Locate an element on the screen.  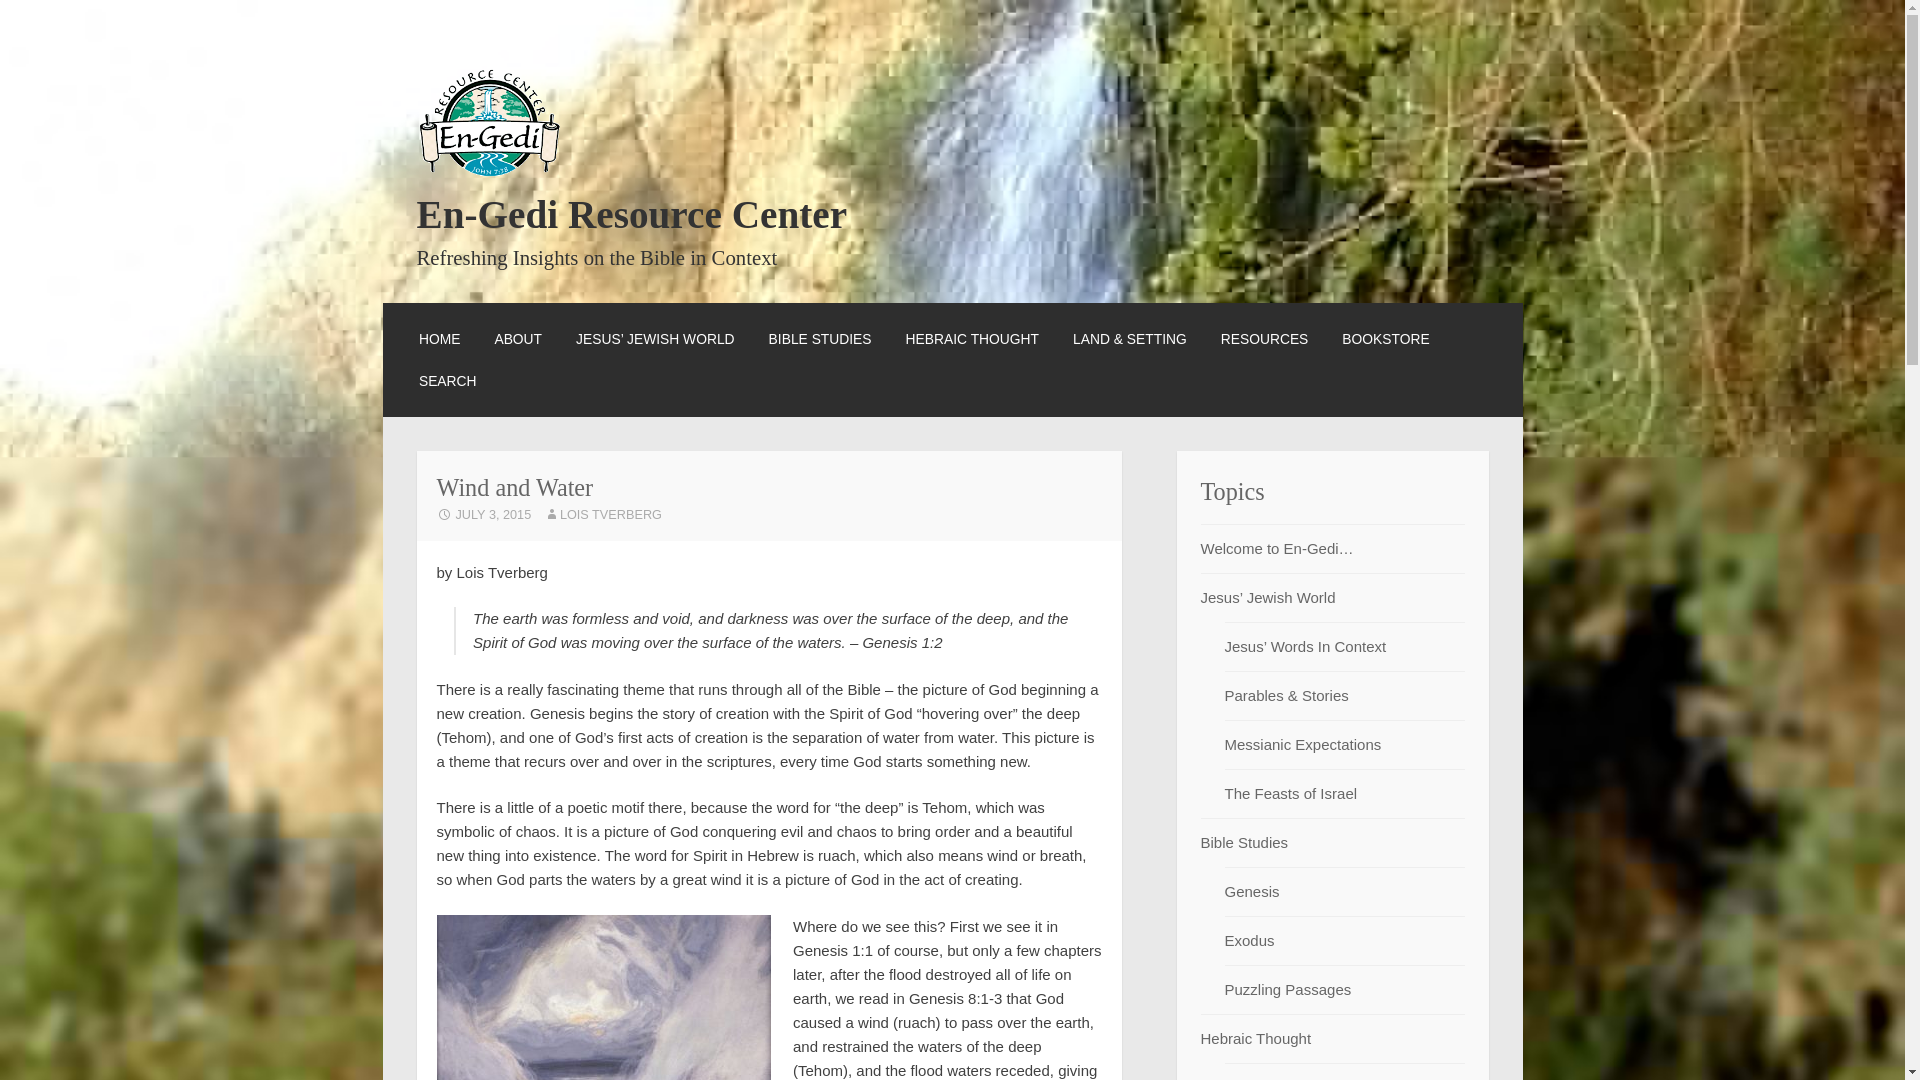
JULY 3, 2015 is located at coordinates (483, 514).